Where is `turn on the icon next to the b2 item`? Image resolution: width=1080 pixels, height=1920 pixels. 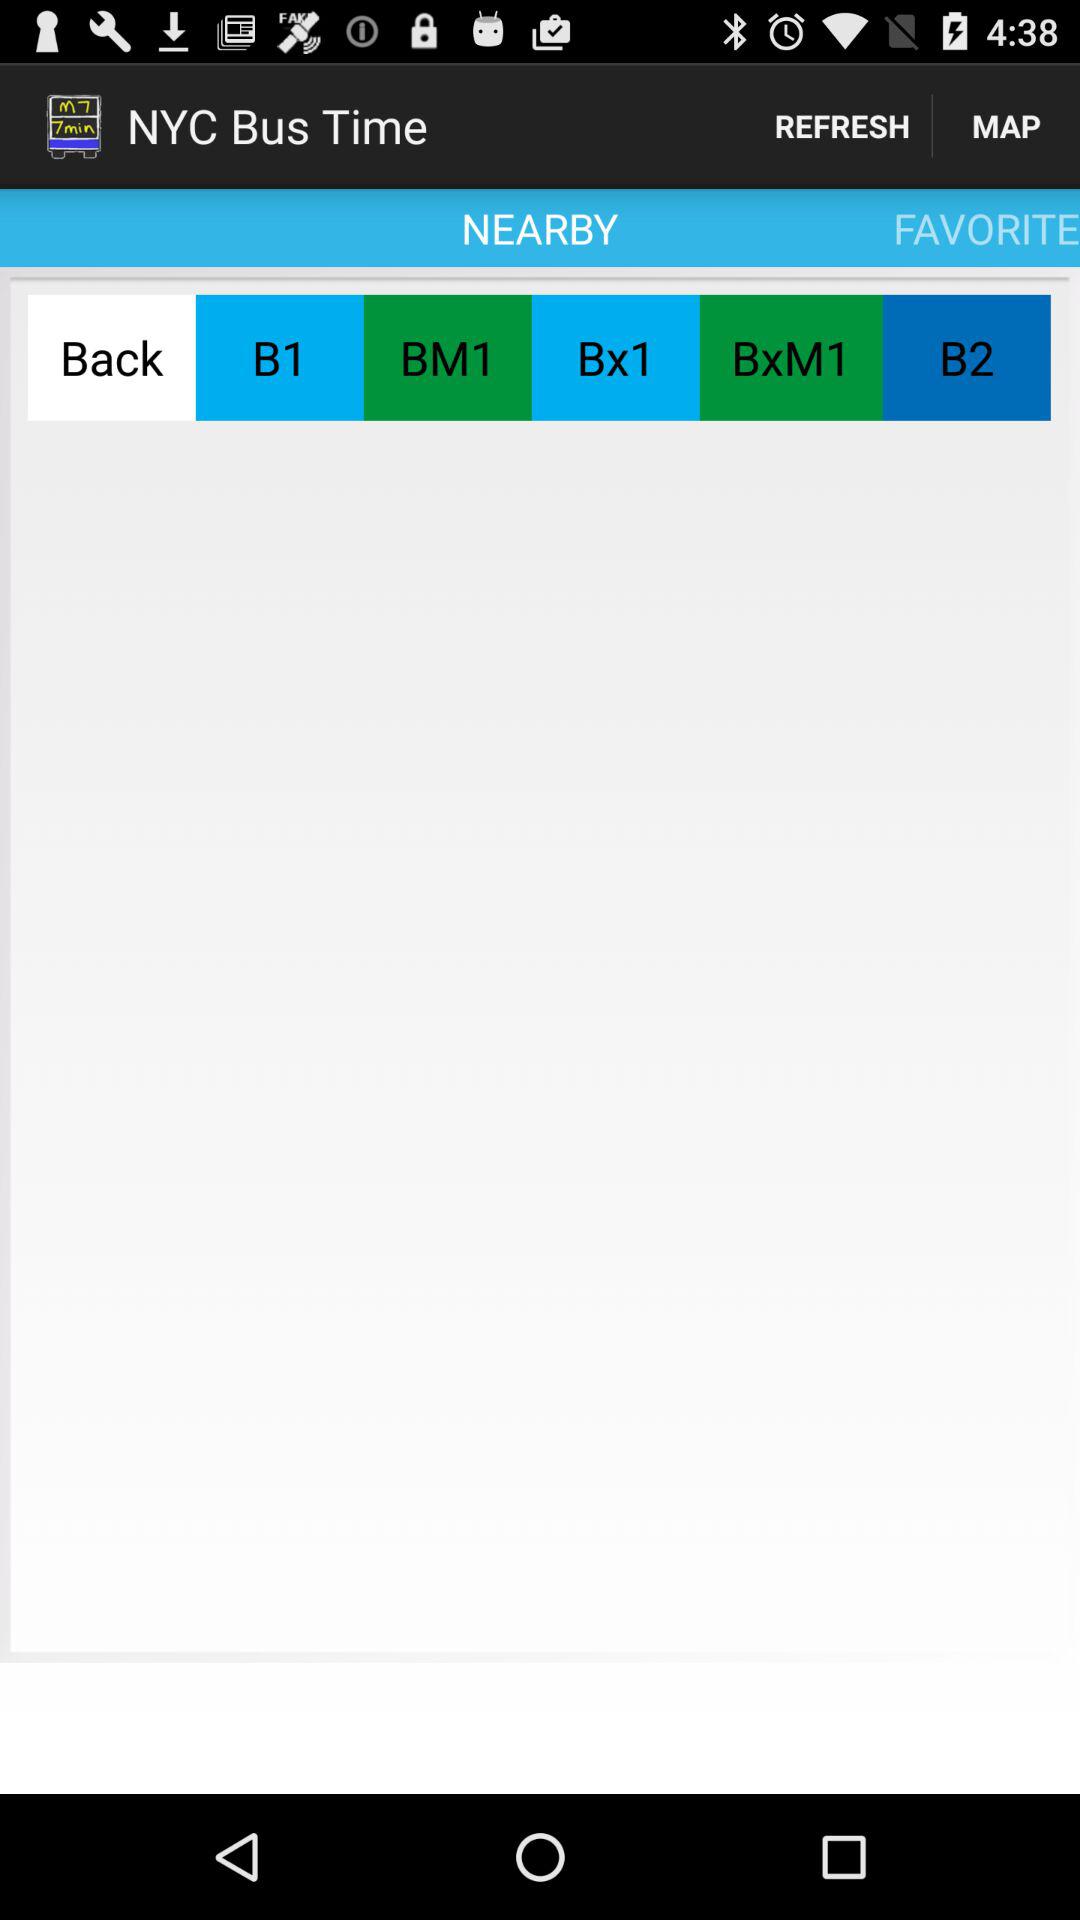
turn on the icon next to the b2 item is located at coordinates (790, 357).